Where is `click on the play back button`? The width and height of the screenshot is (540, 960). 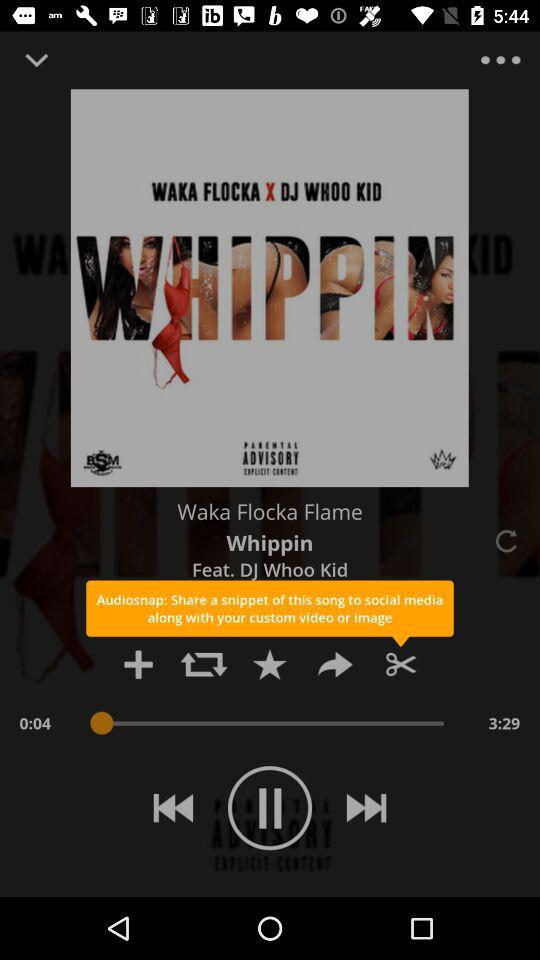 click on the play back button is located at coordinates (172, 808).